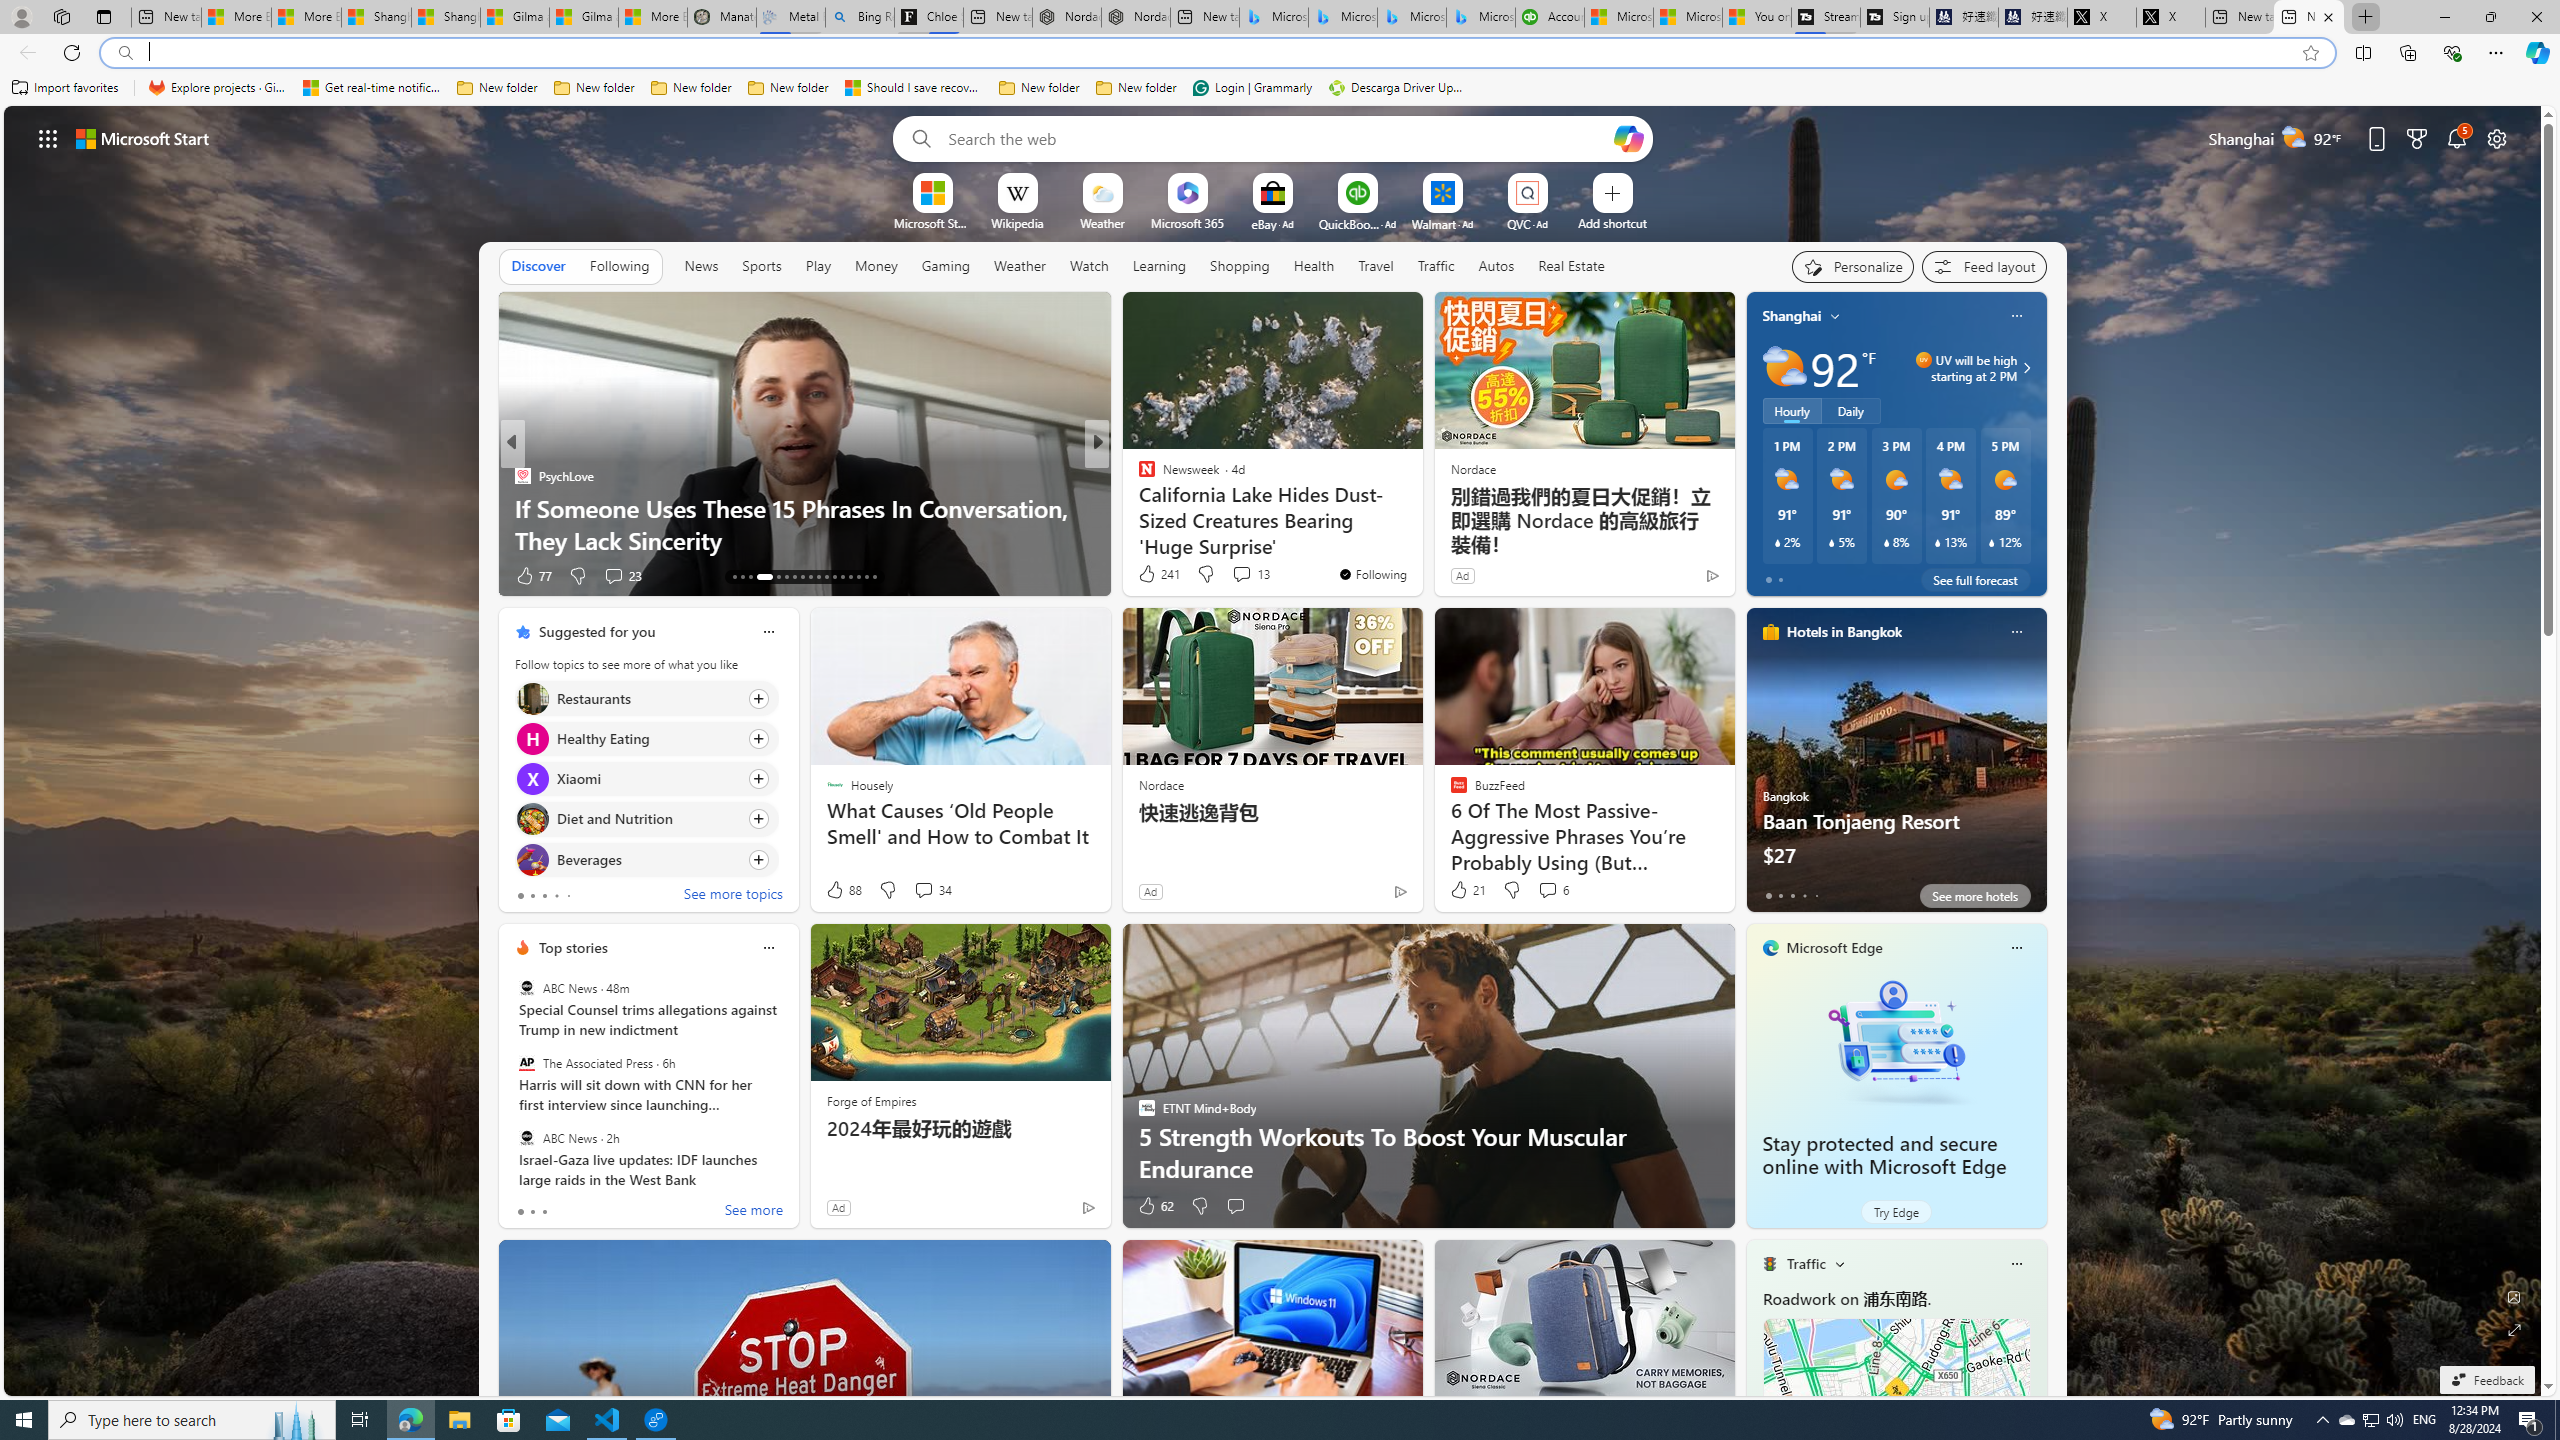  Describe the element at coordinates (1975, 579) in the screenshot. I see `See full forecast` at that location.